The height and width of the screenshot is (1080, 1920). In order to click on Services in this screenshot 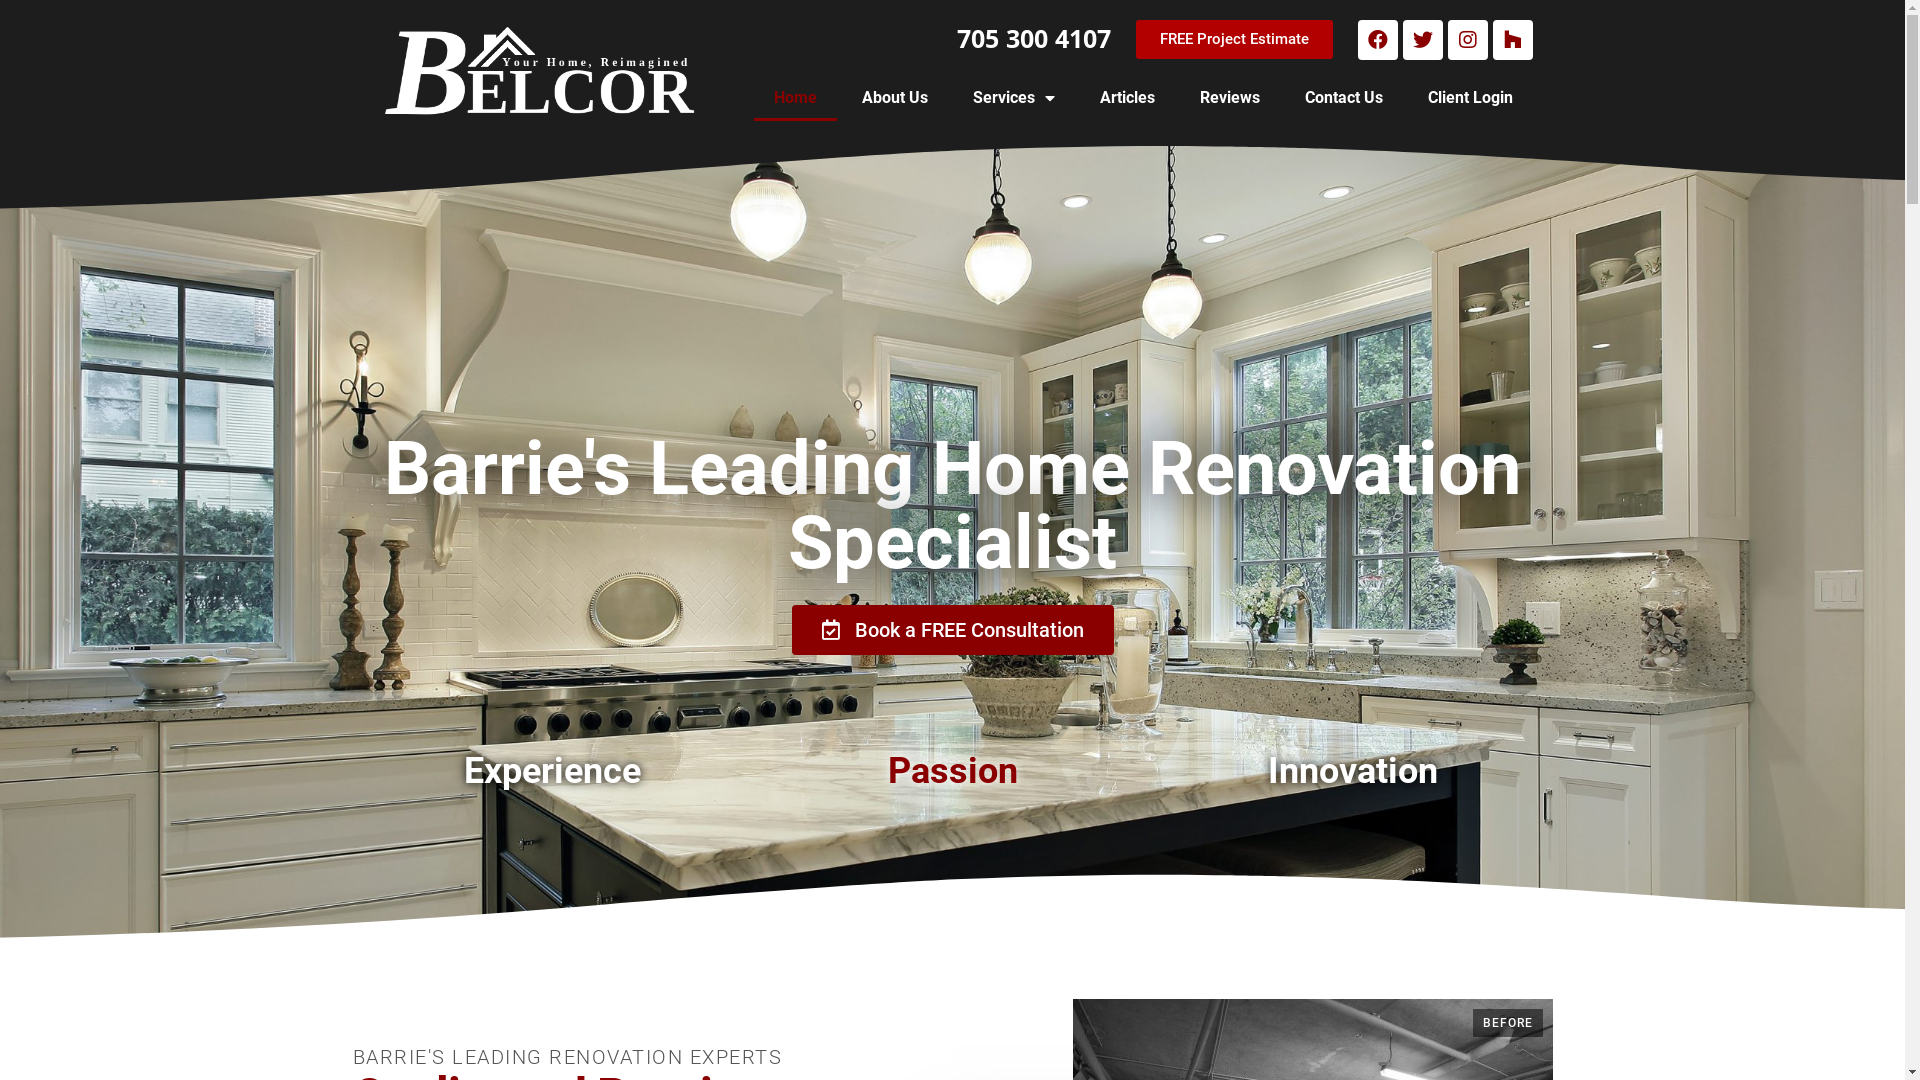, I will do `click(1013, 98)`.